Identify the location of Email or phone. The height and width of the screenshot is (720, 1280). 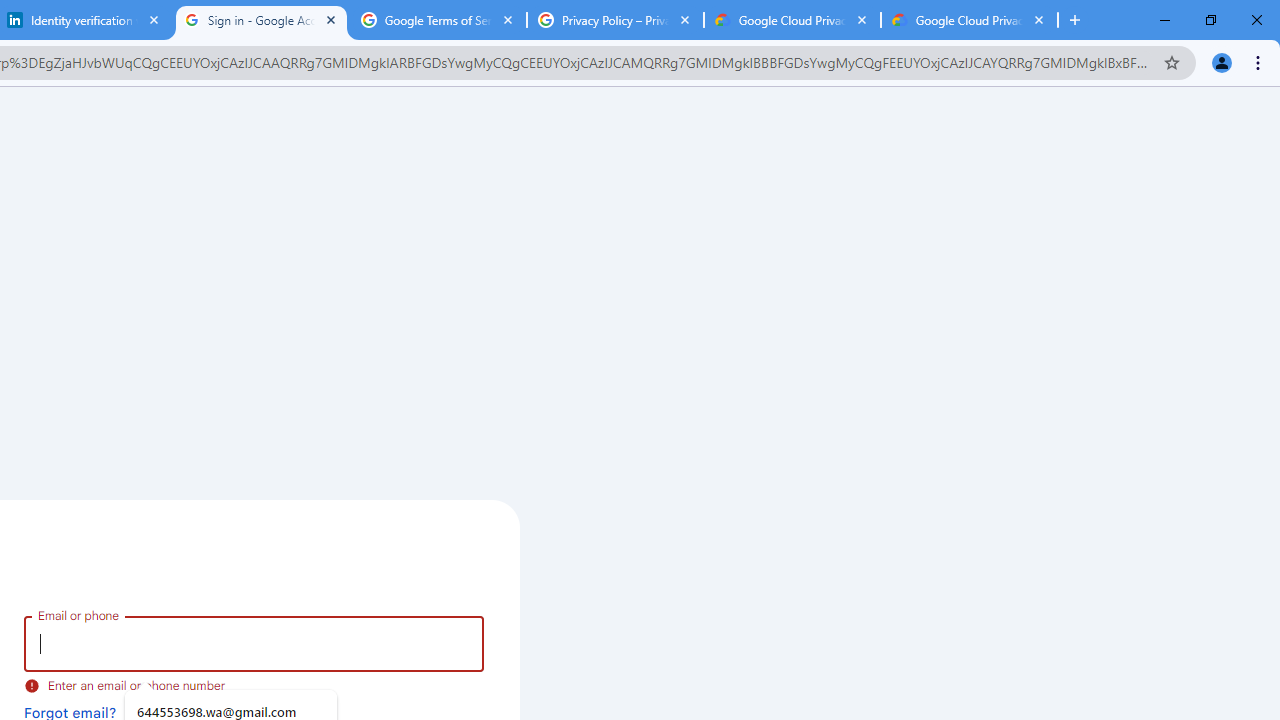
(254, 644).